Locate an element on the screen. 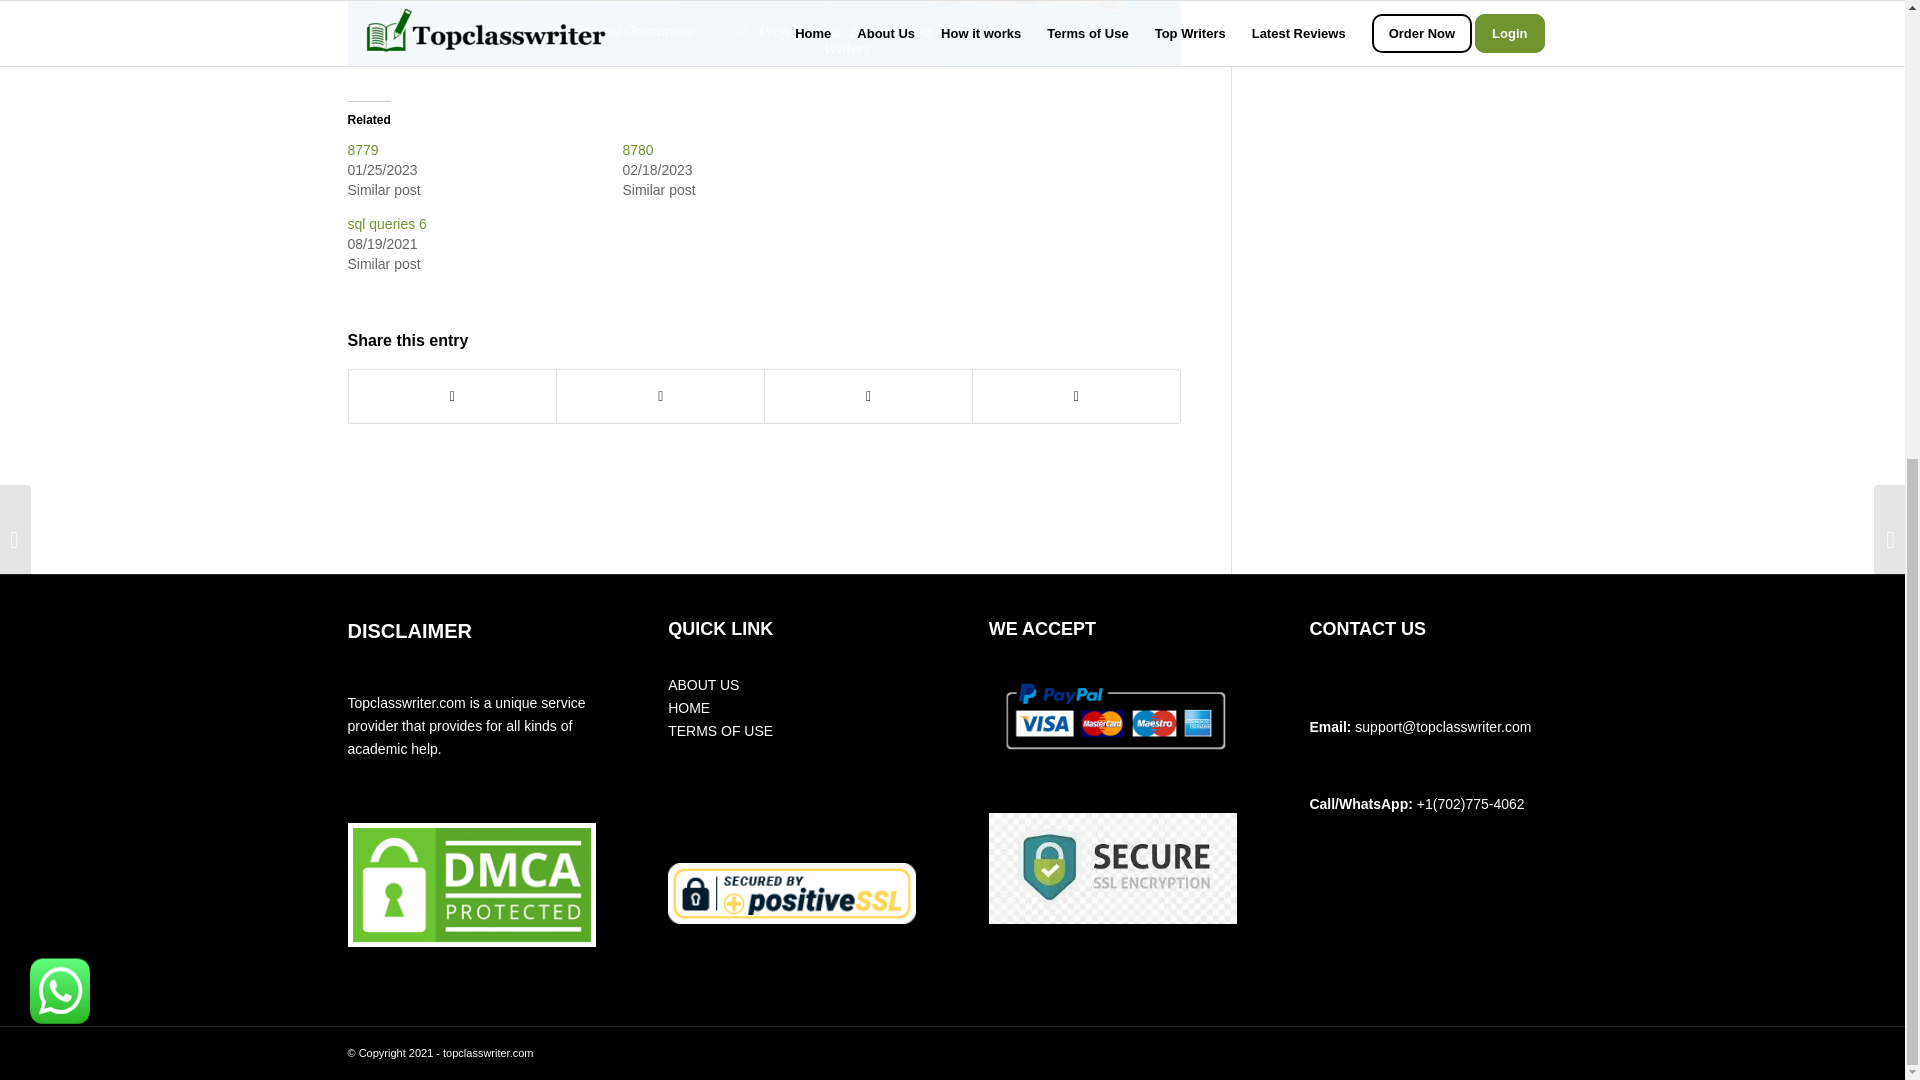 The image size is (1920, 1080). sql queries 6 is located at coordinates (386, 224).